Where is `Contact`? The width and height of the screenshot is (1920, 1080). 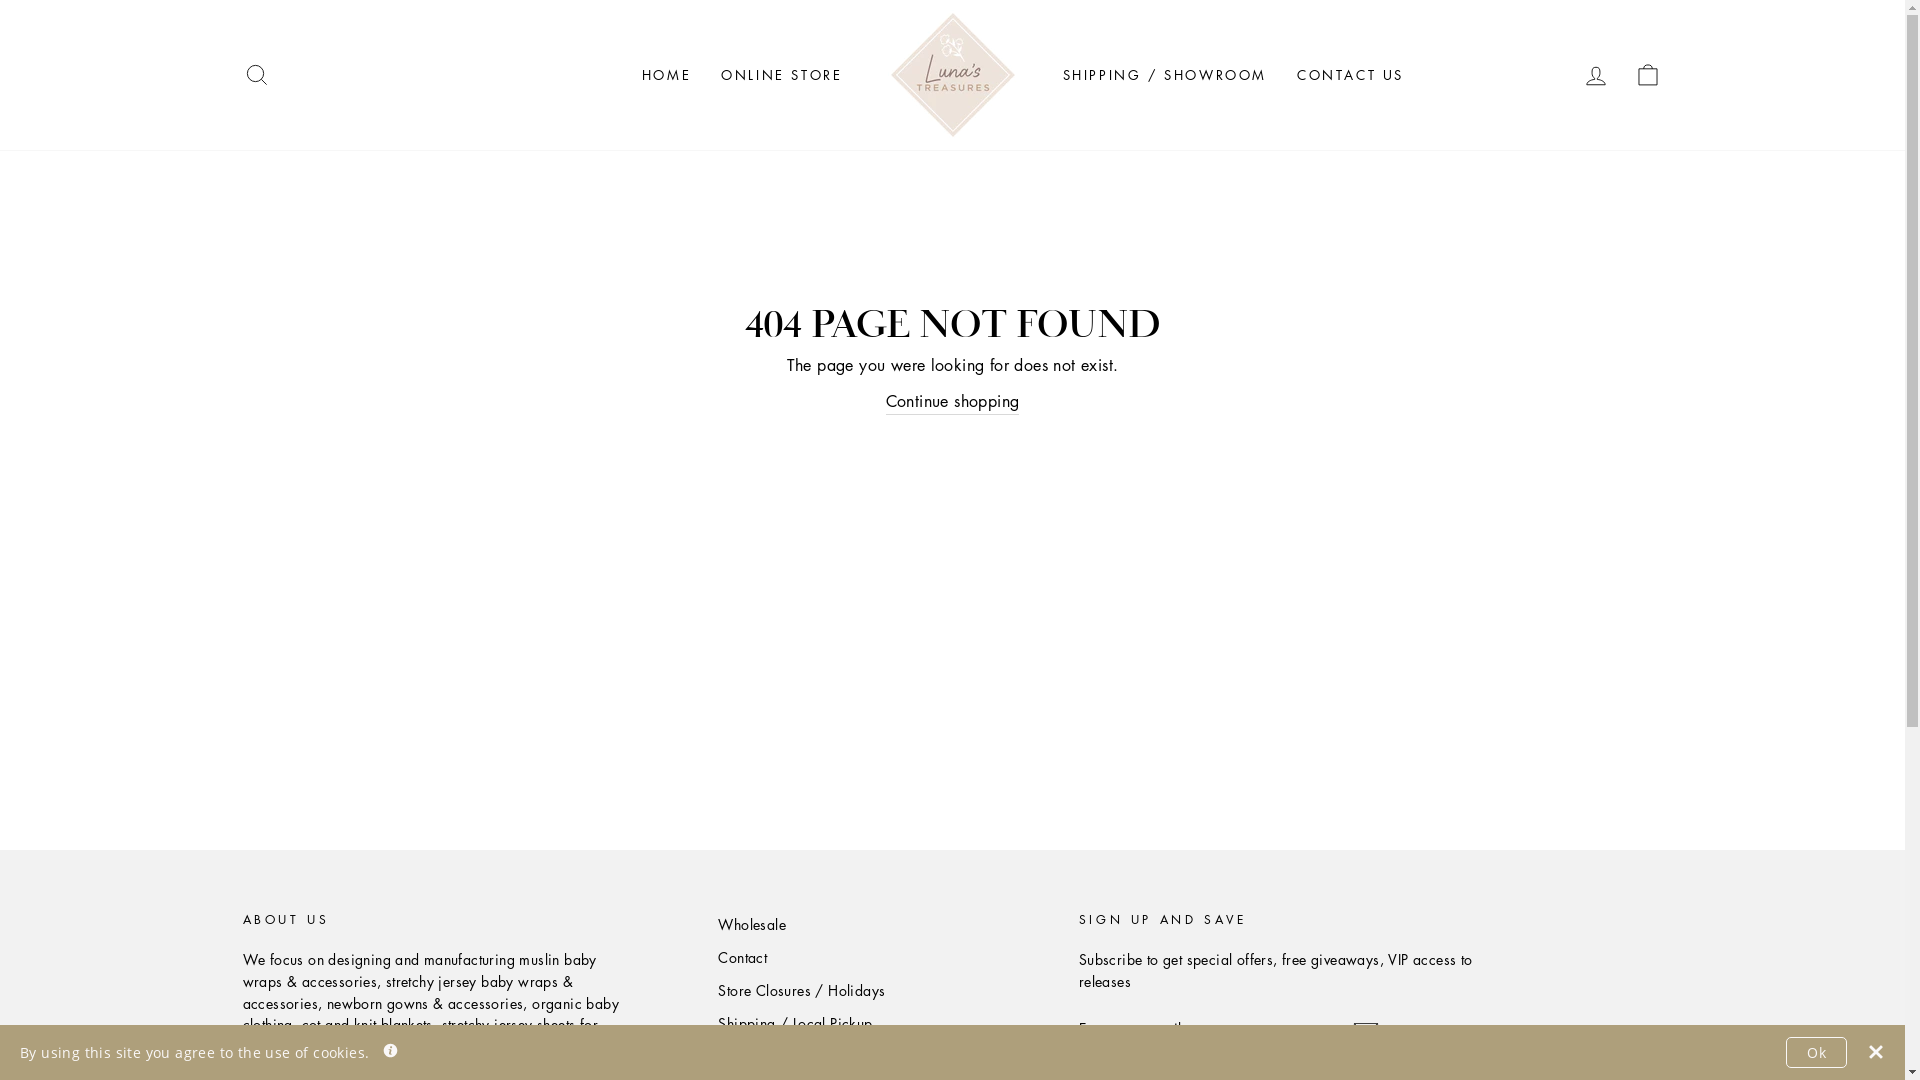
Contact is located at coordinates (742, 958).